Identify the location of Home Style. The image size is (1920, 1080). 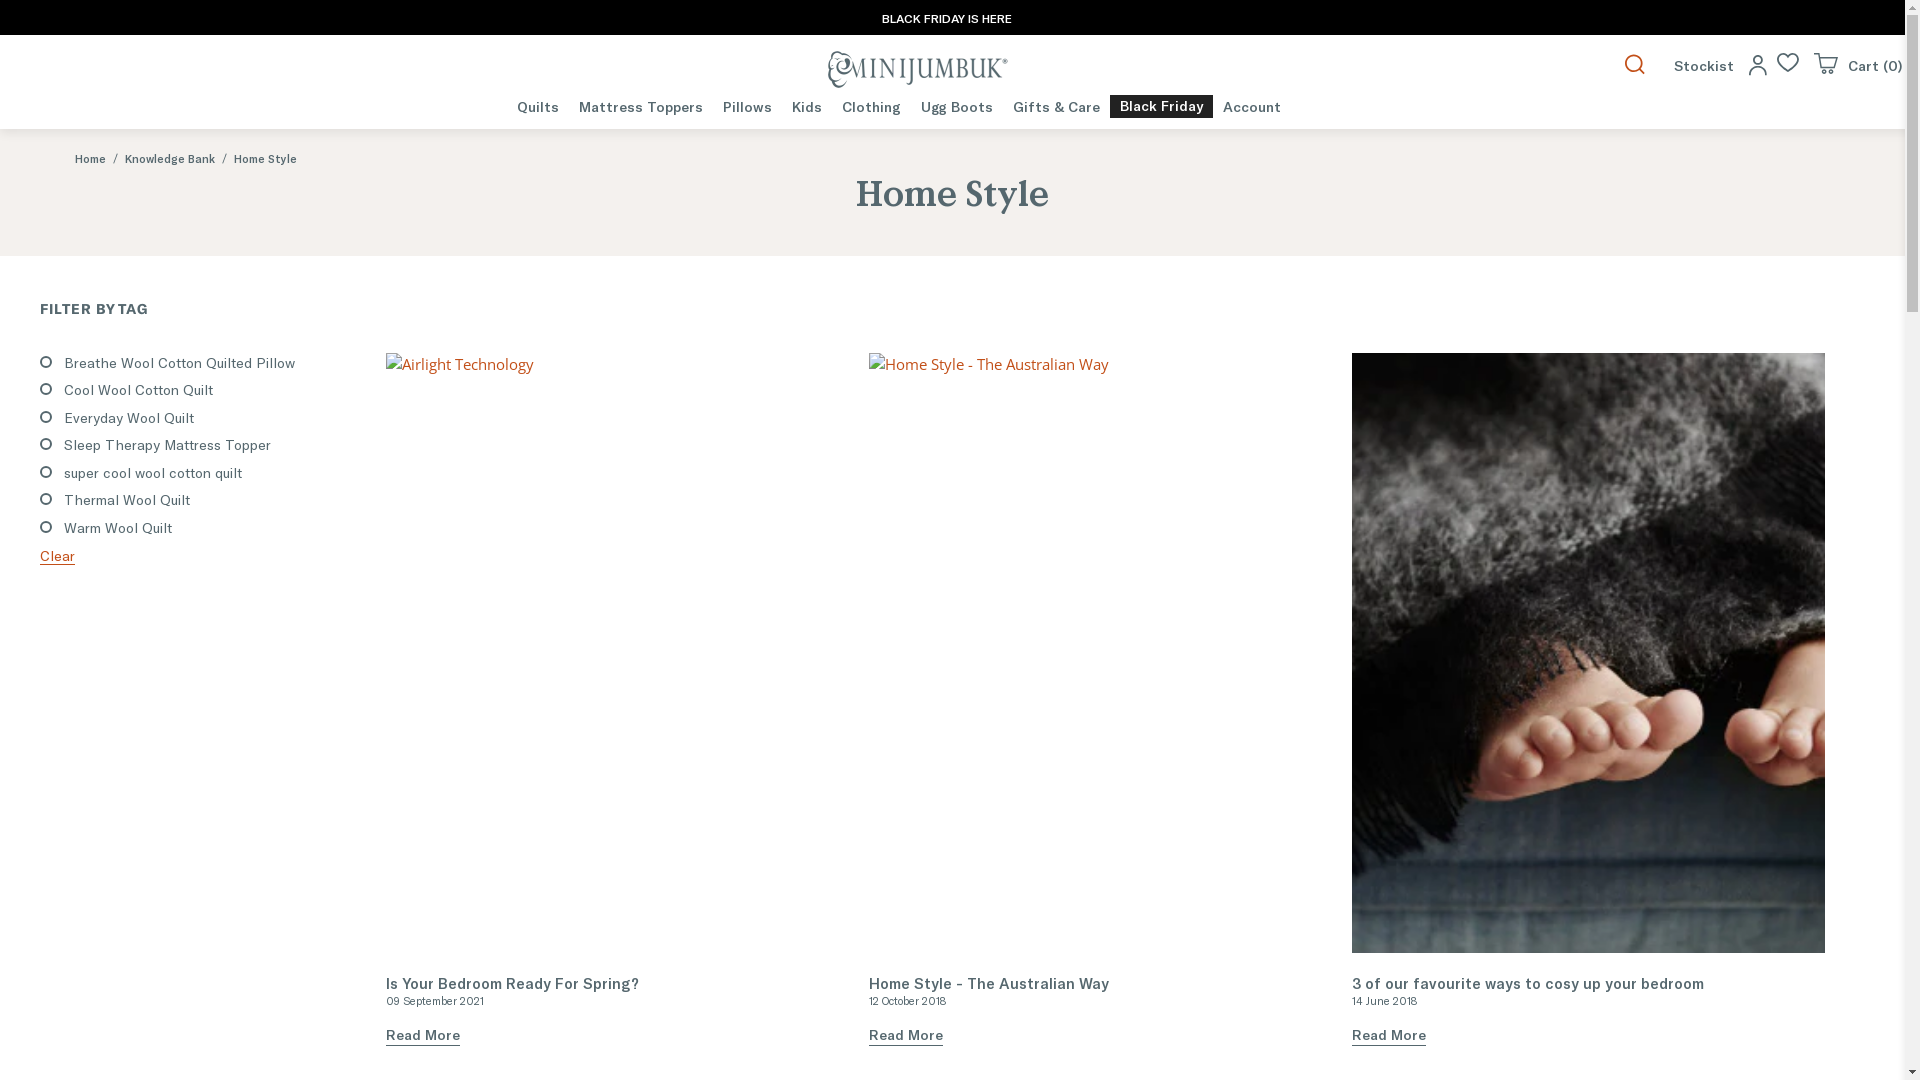
(266, 158).